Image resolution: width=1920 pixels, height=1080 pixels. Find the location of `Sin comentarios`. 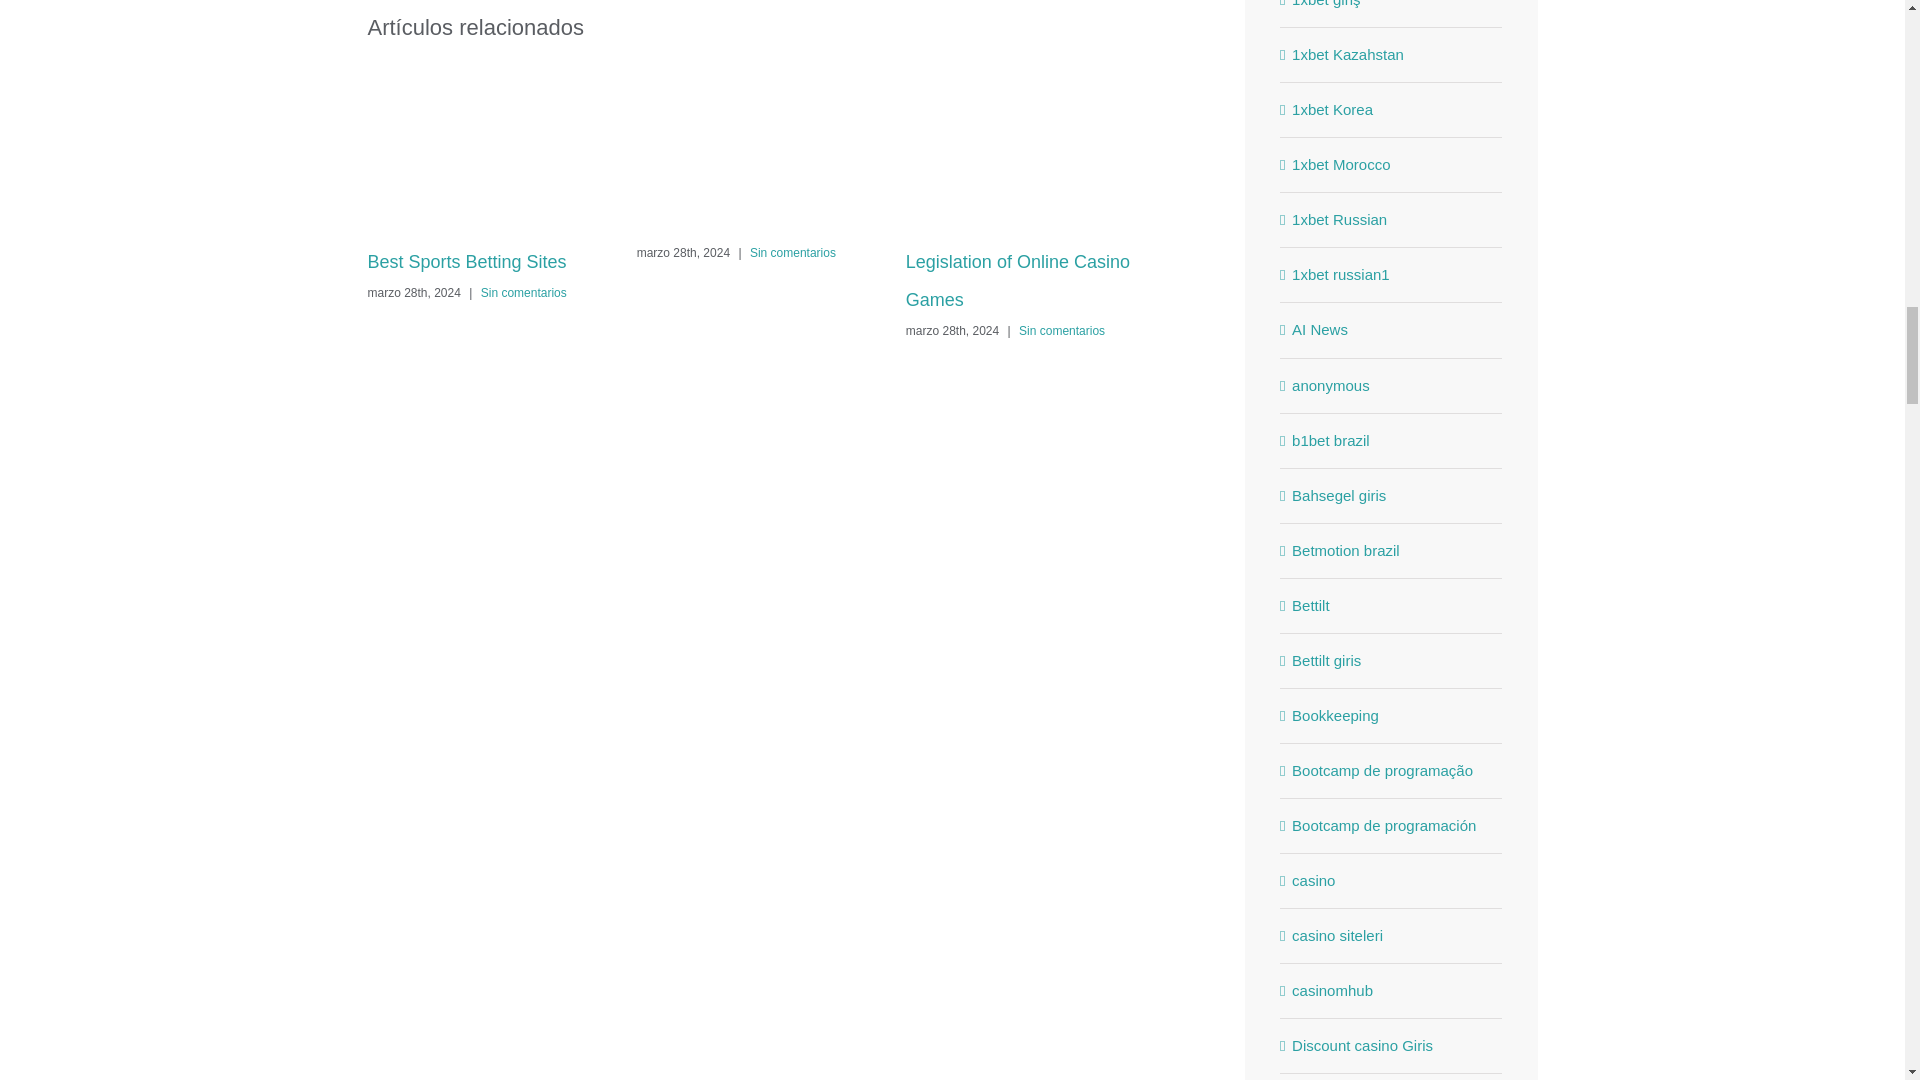

Sin comentarios is located at coordinates (524, 293).